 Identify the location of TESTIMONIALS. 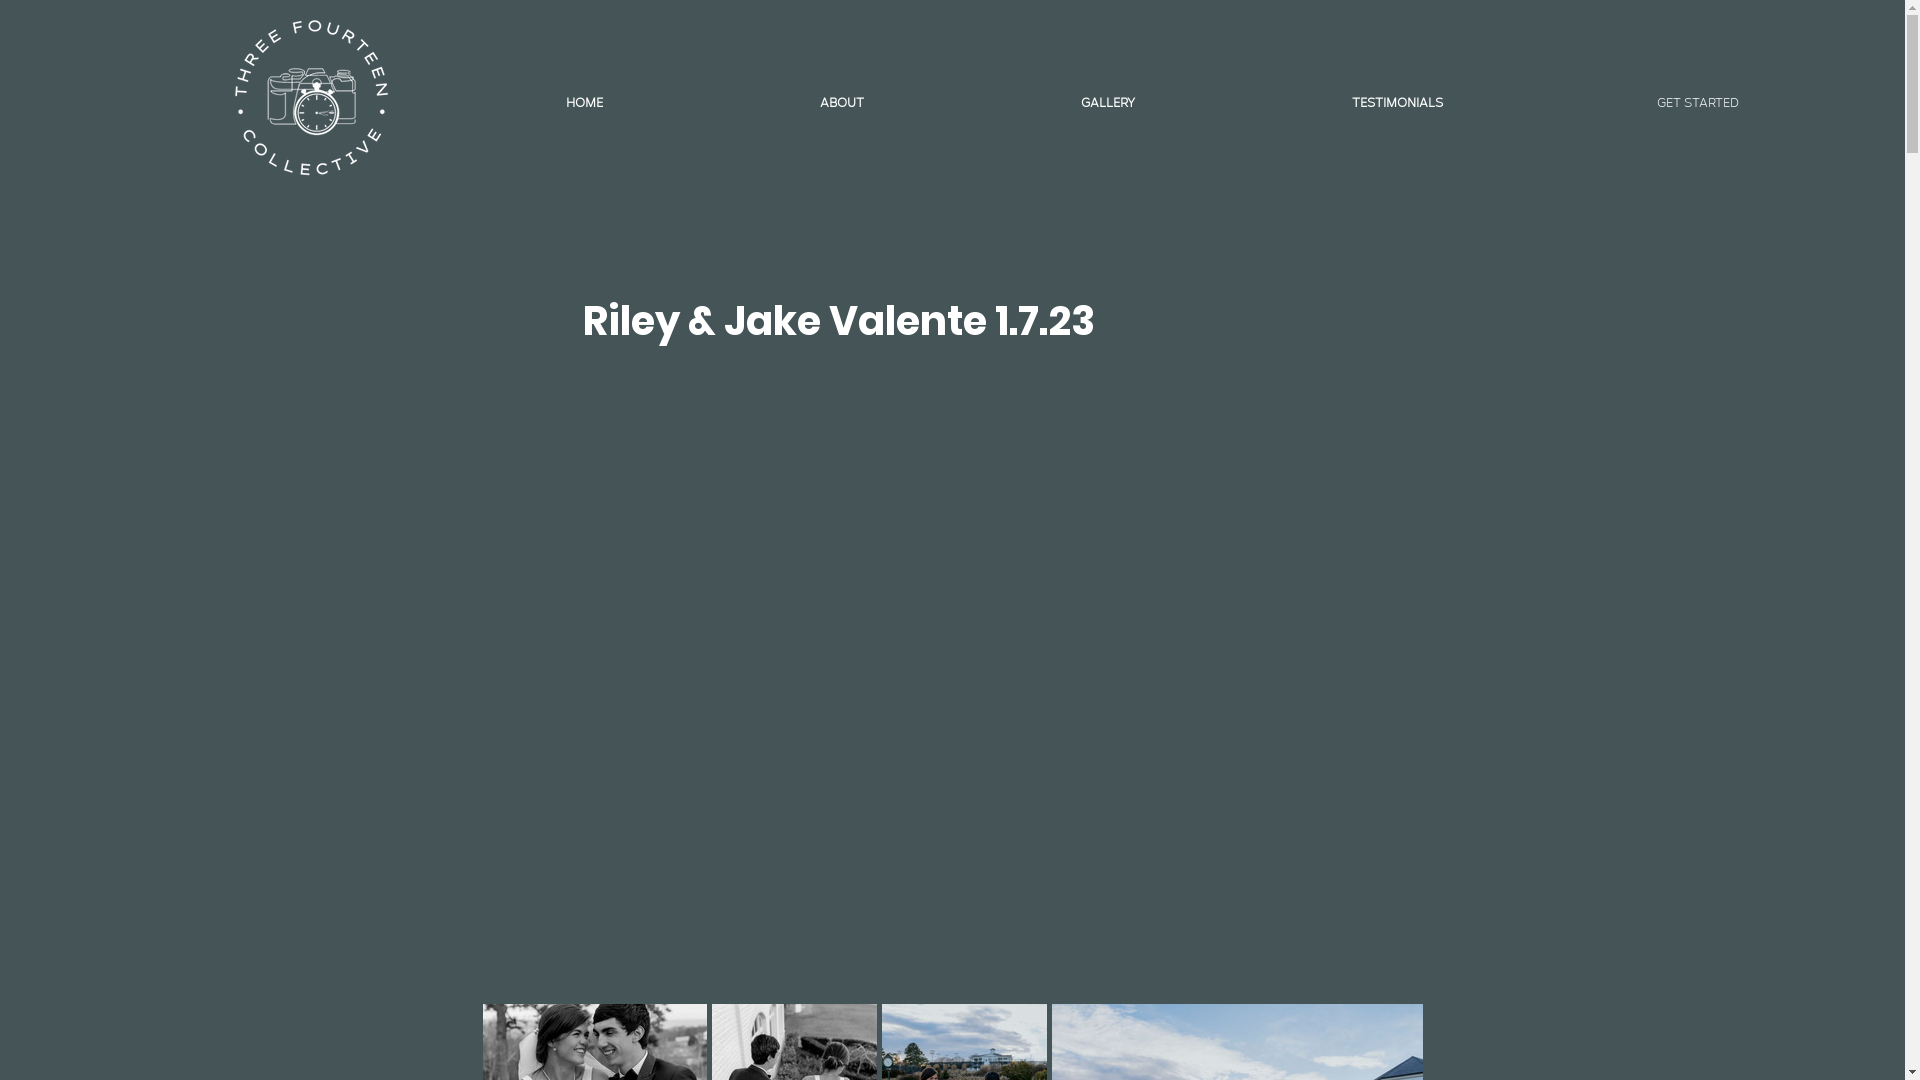
(1398, 102).